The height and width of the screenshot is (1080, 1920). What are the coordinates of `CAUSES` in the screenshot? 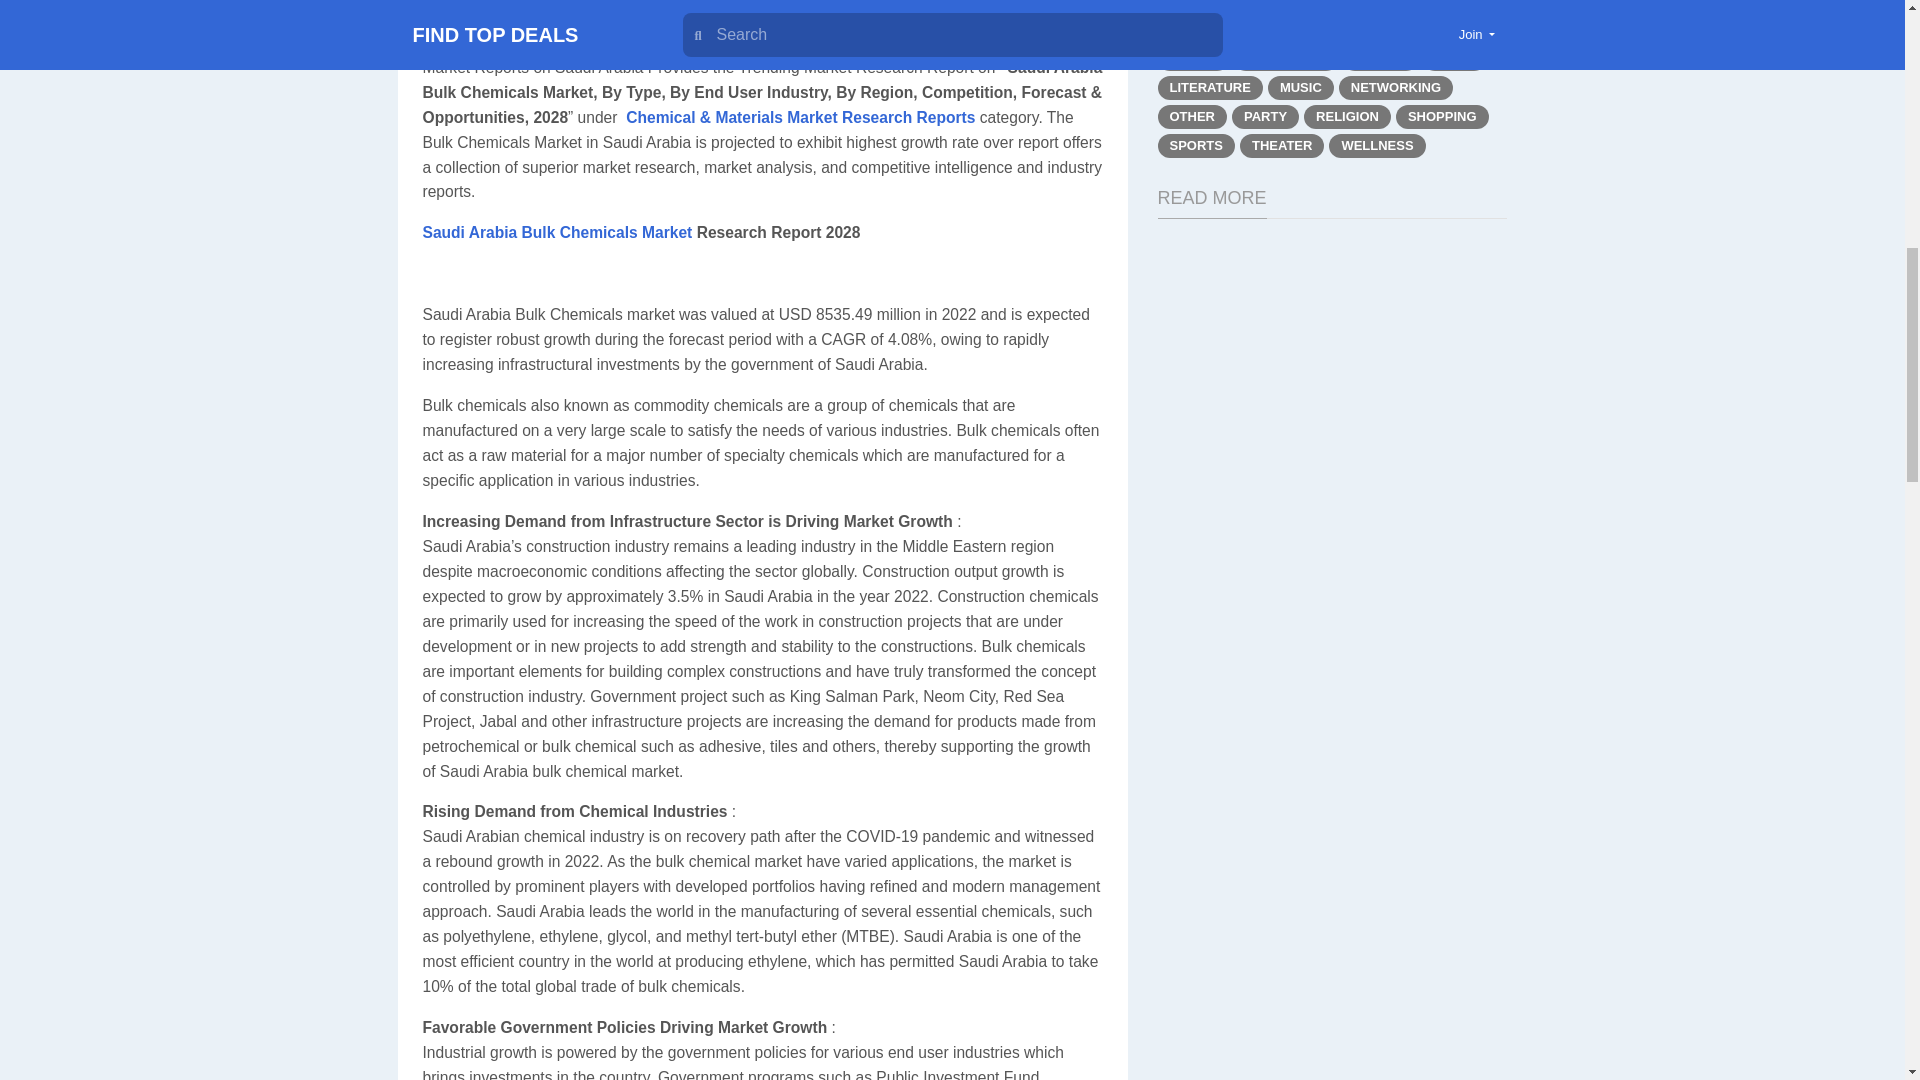 It's located at (1252, 6).